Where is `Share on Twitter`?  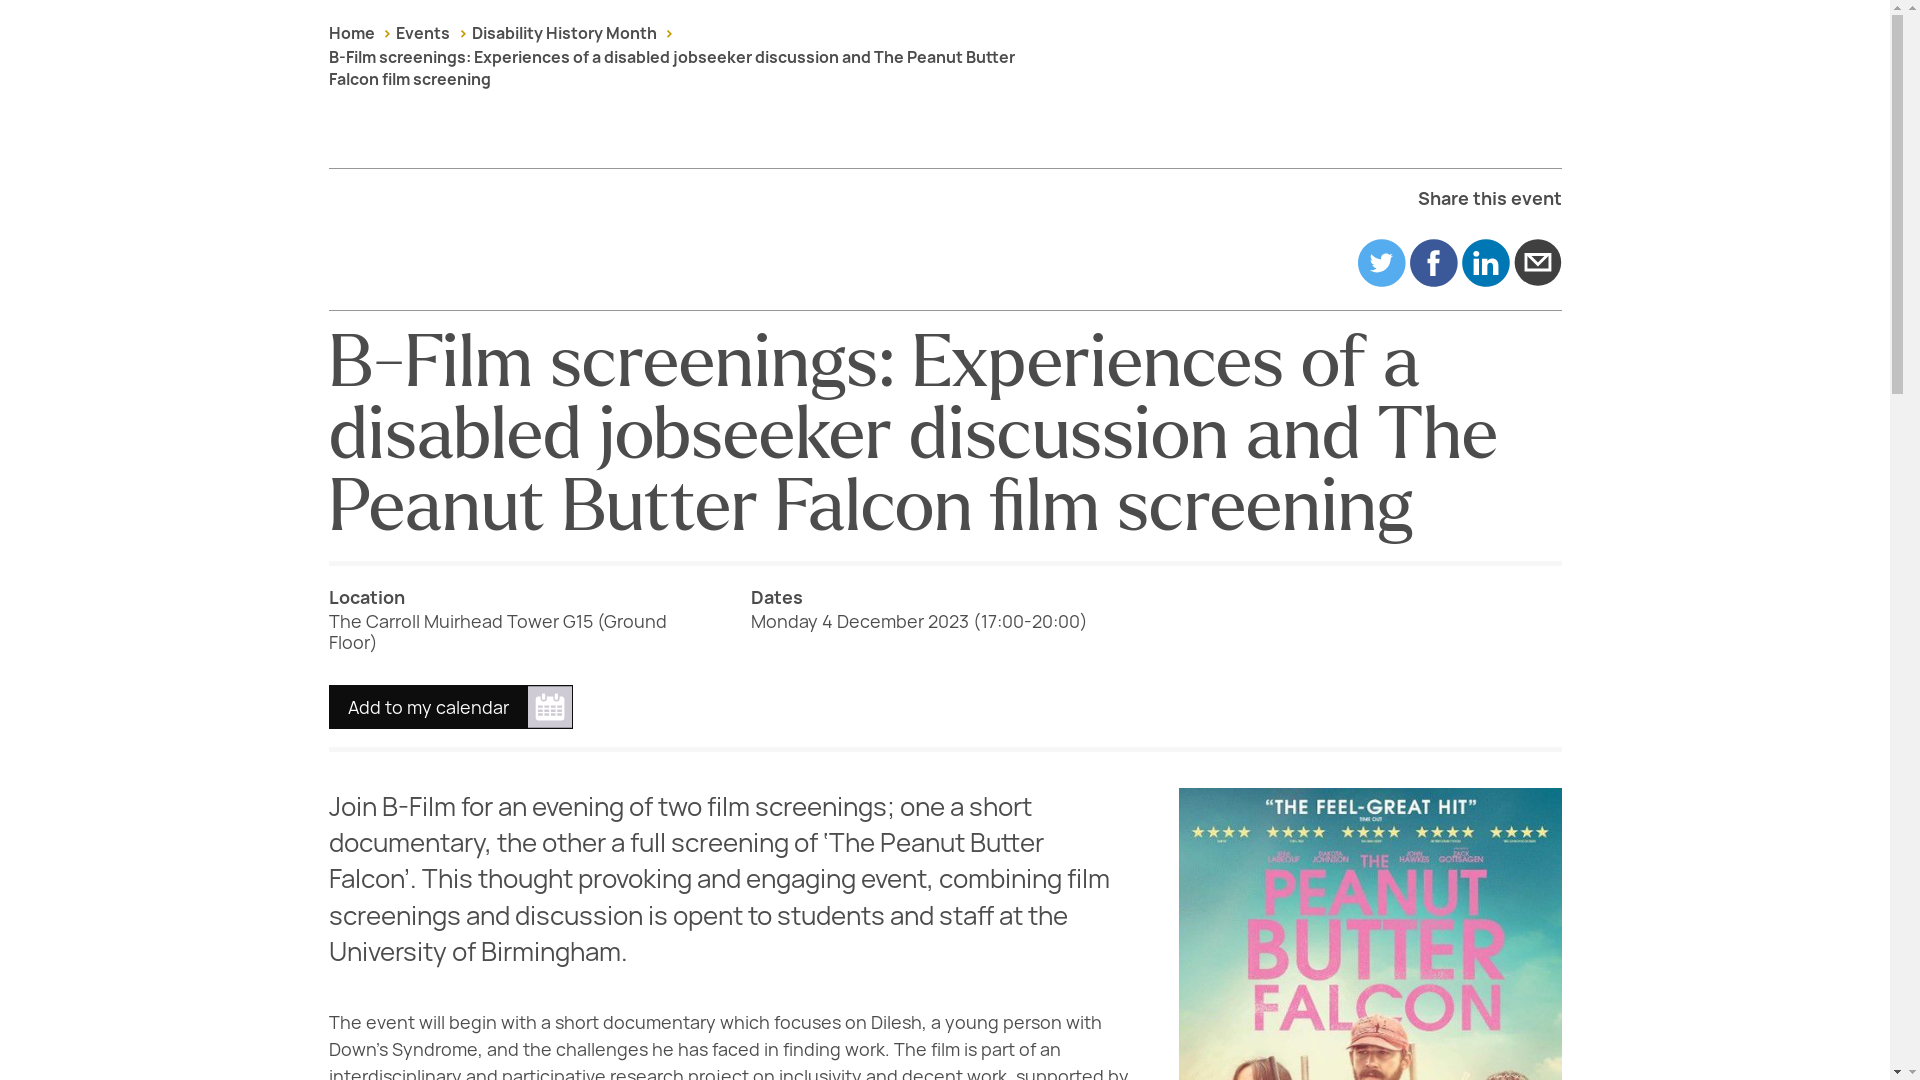
Share on Twitter is located at coordinates (1381, 262).